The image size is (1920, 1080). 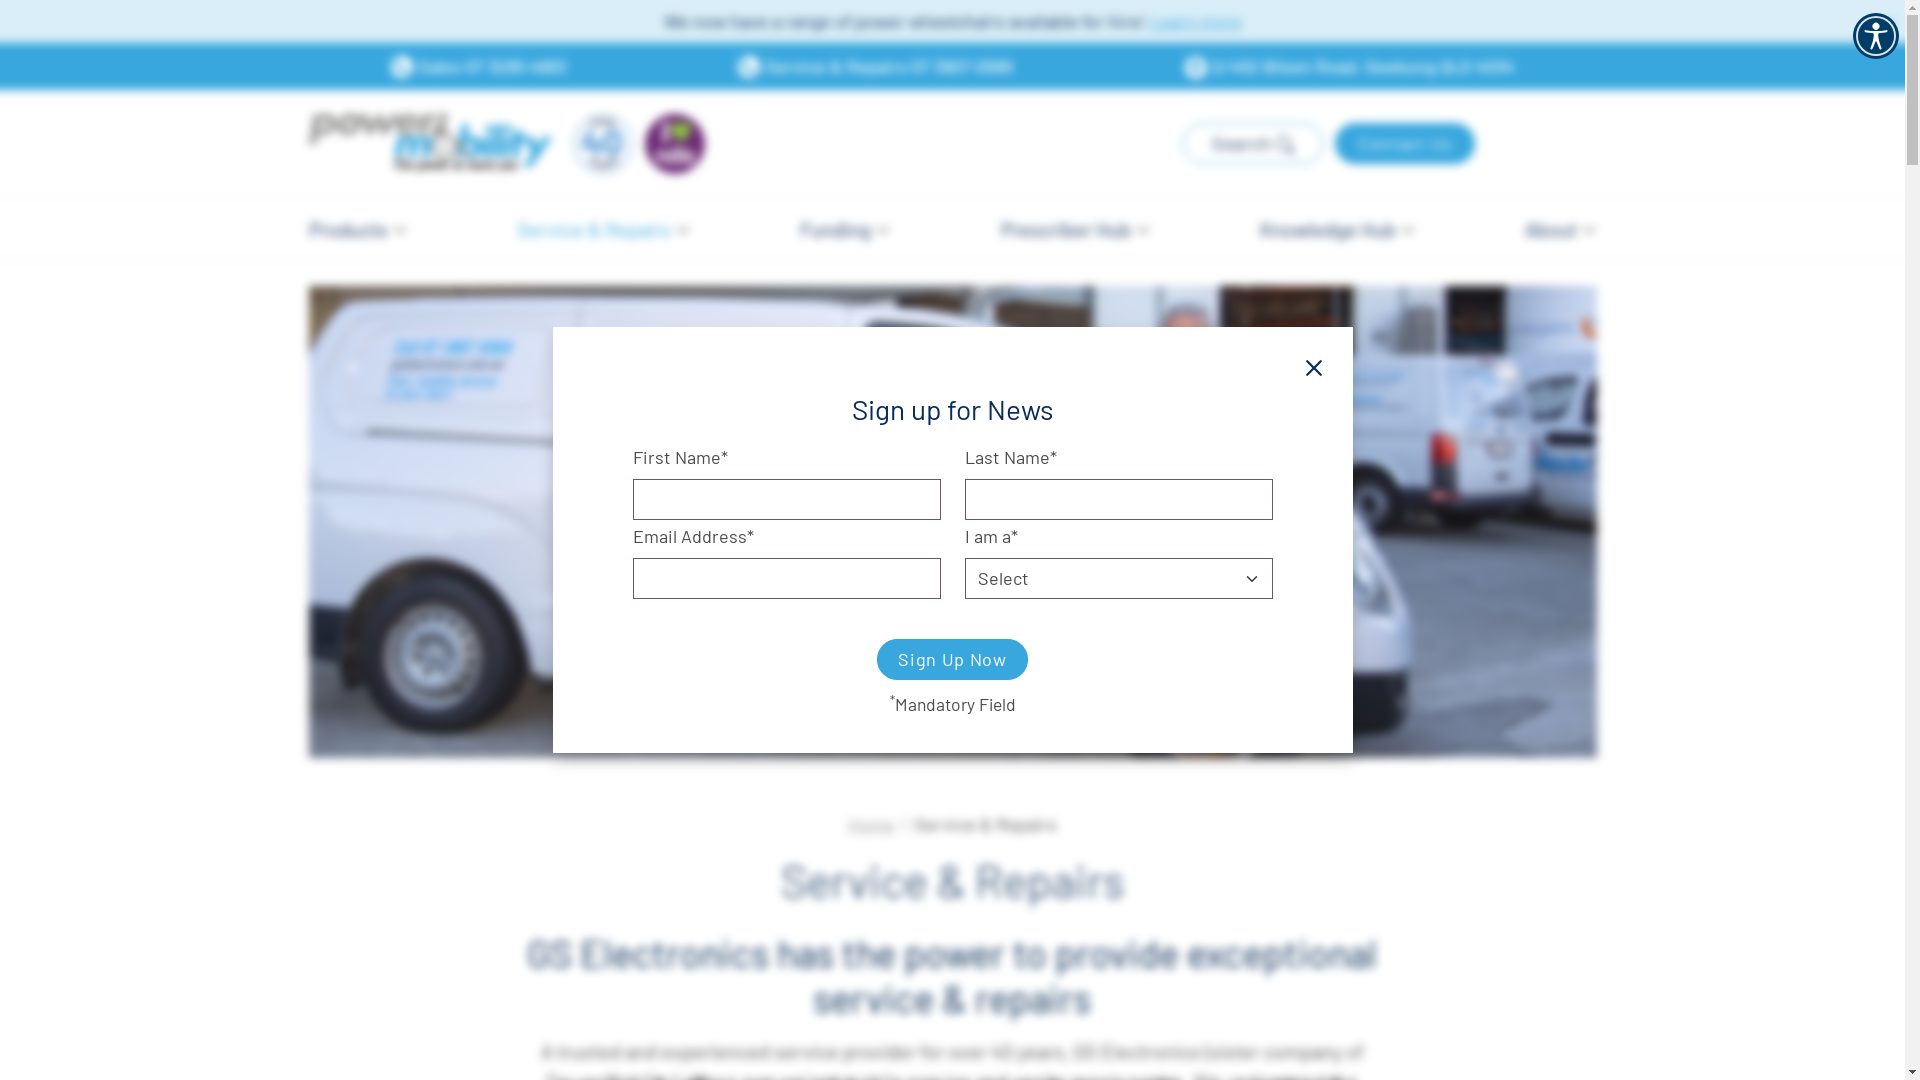 What do you see at coordinates (845, 229) in the screenshot?
I see `Funding` at bounding box center [845, 229].